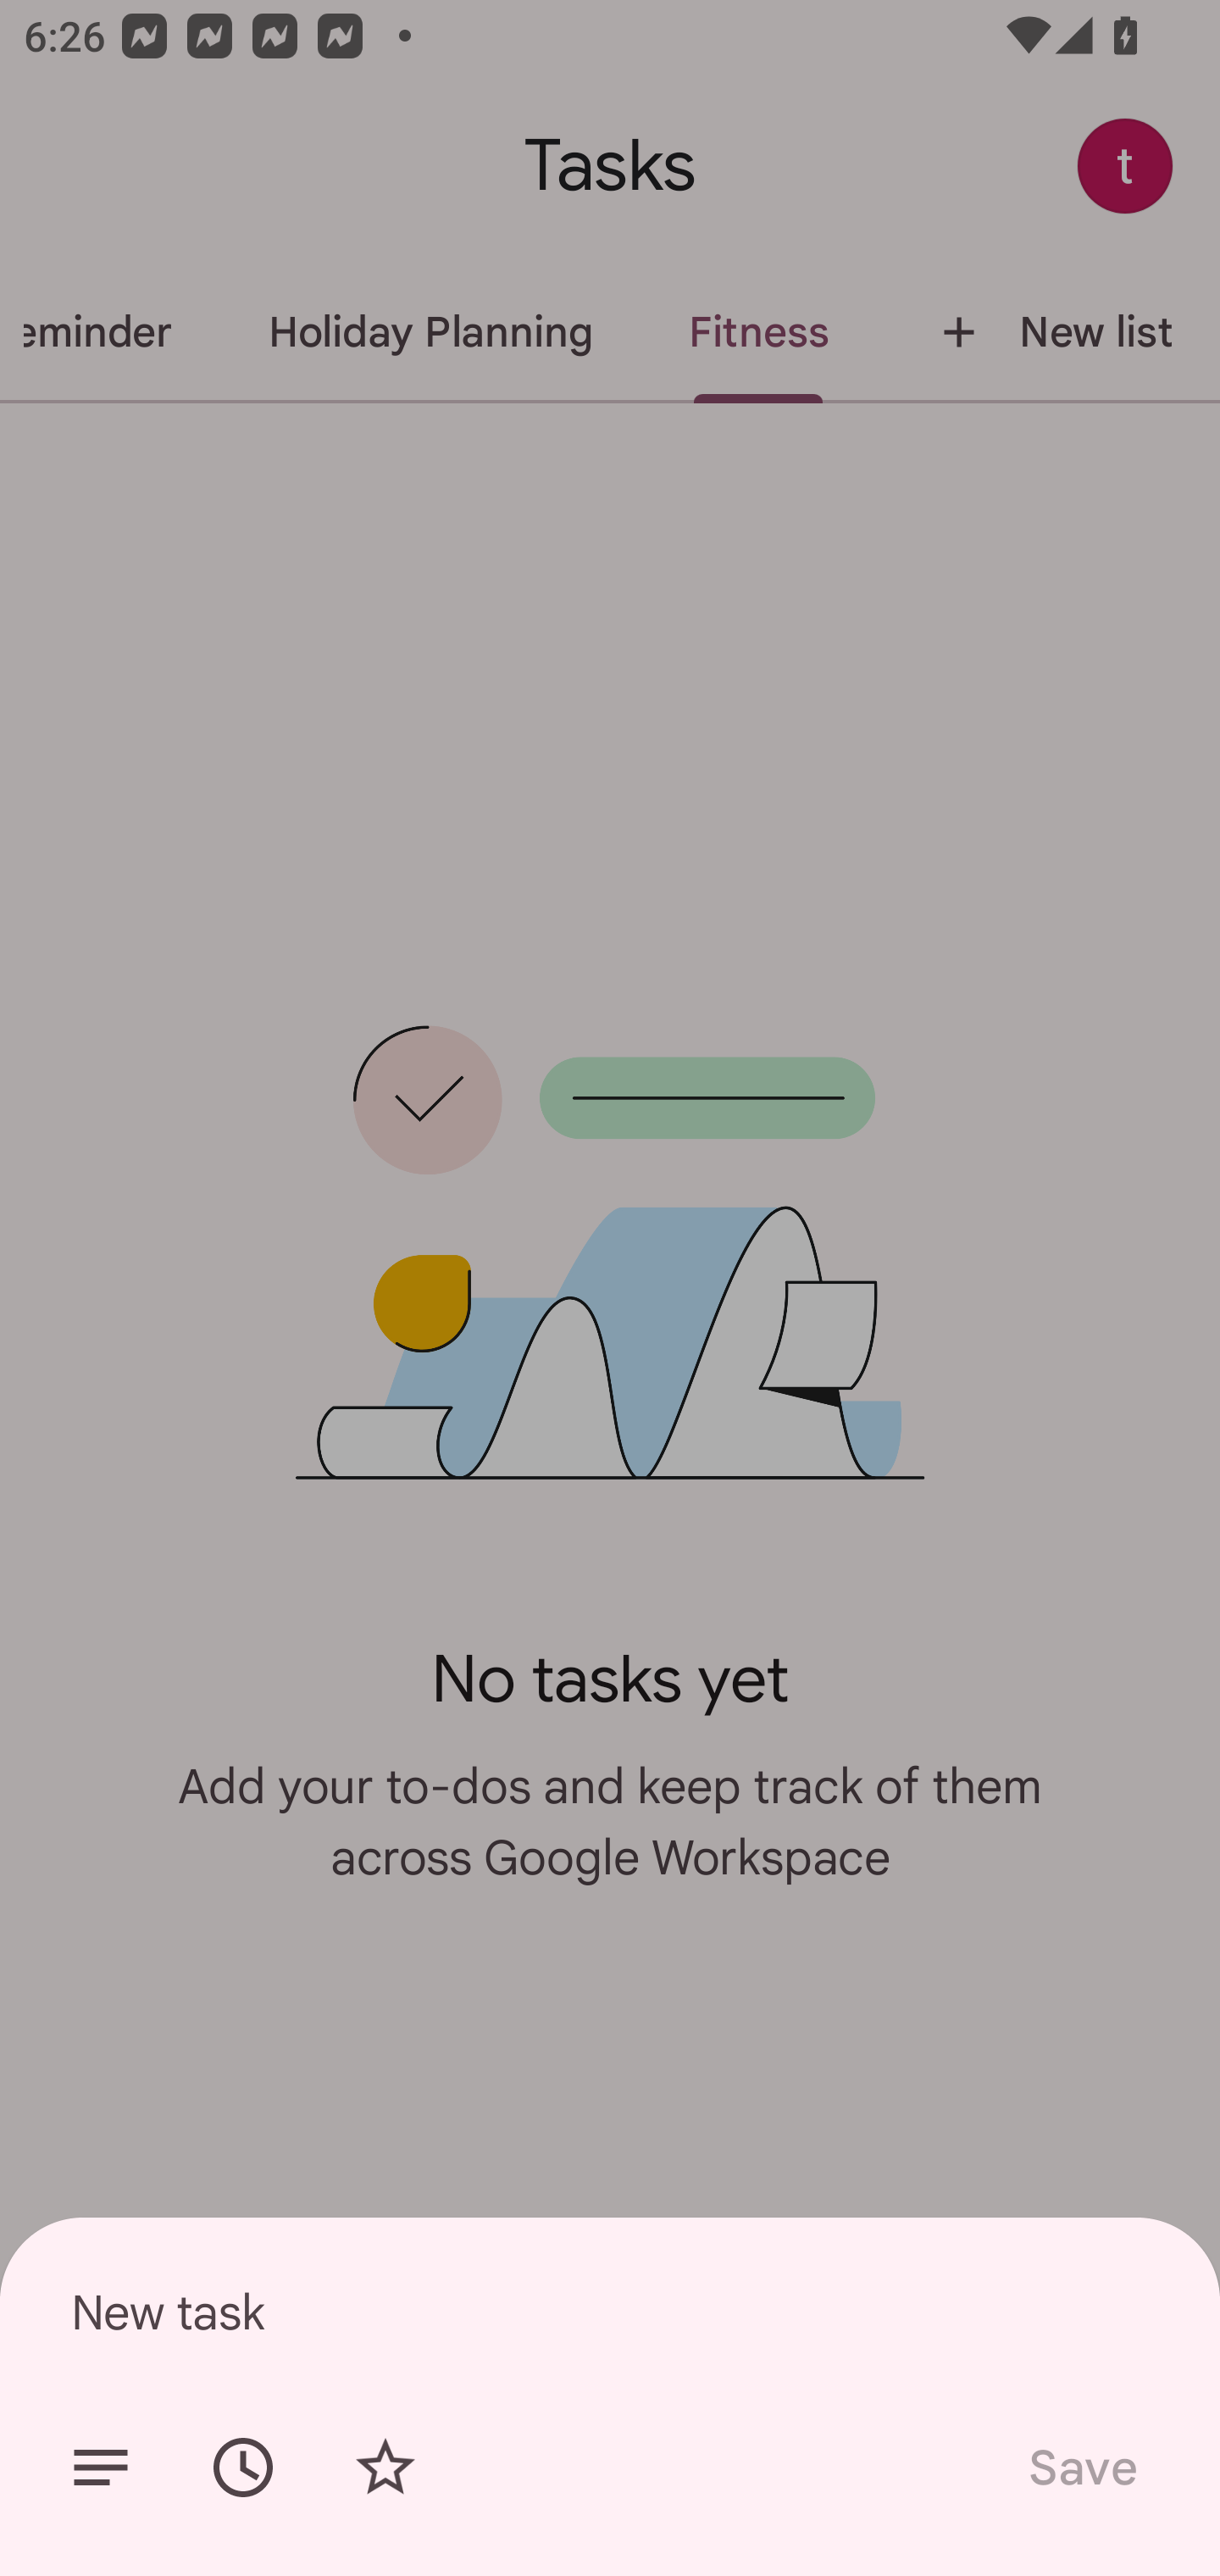 The image size is (1220, 2576). What do you see at coordinates (385, 2468) in the screenshot?
I see `Add star` at bounding box center [385, 2468].